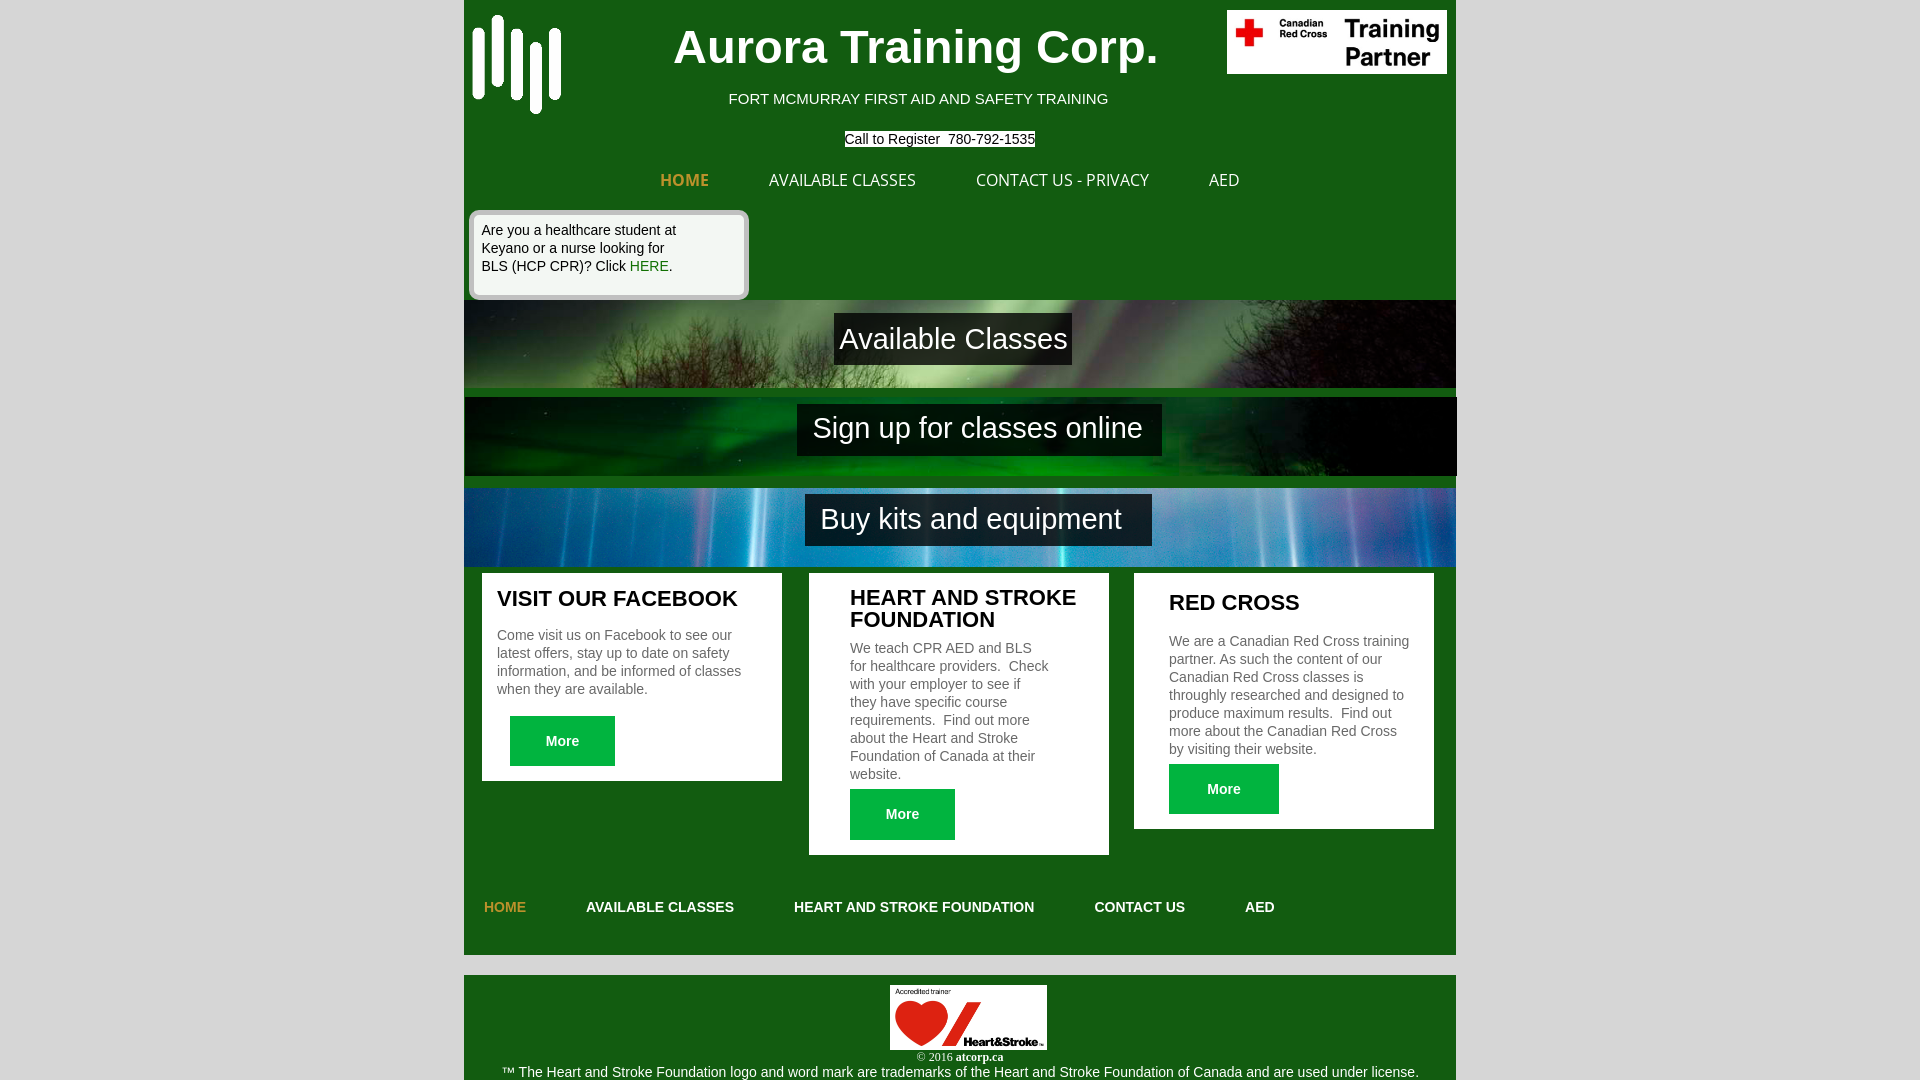  Describe the element at coordinates (964, 608) in the screenshot. I see `HEART AND STROKE FOUNDATION` at that location.